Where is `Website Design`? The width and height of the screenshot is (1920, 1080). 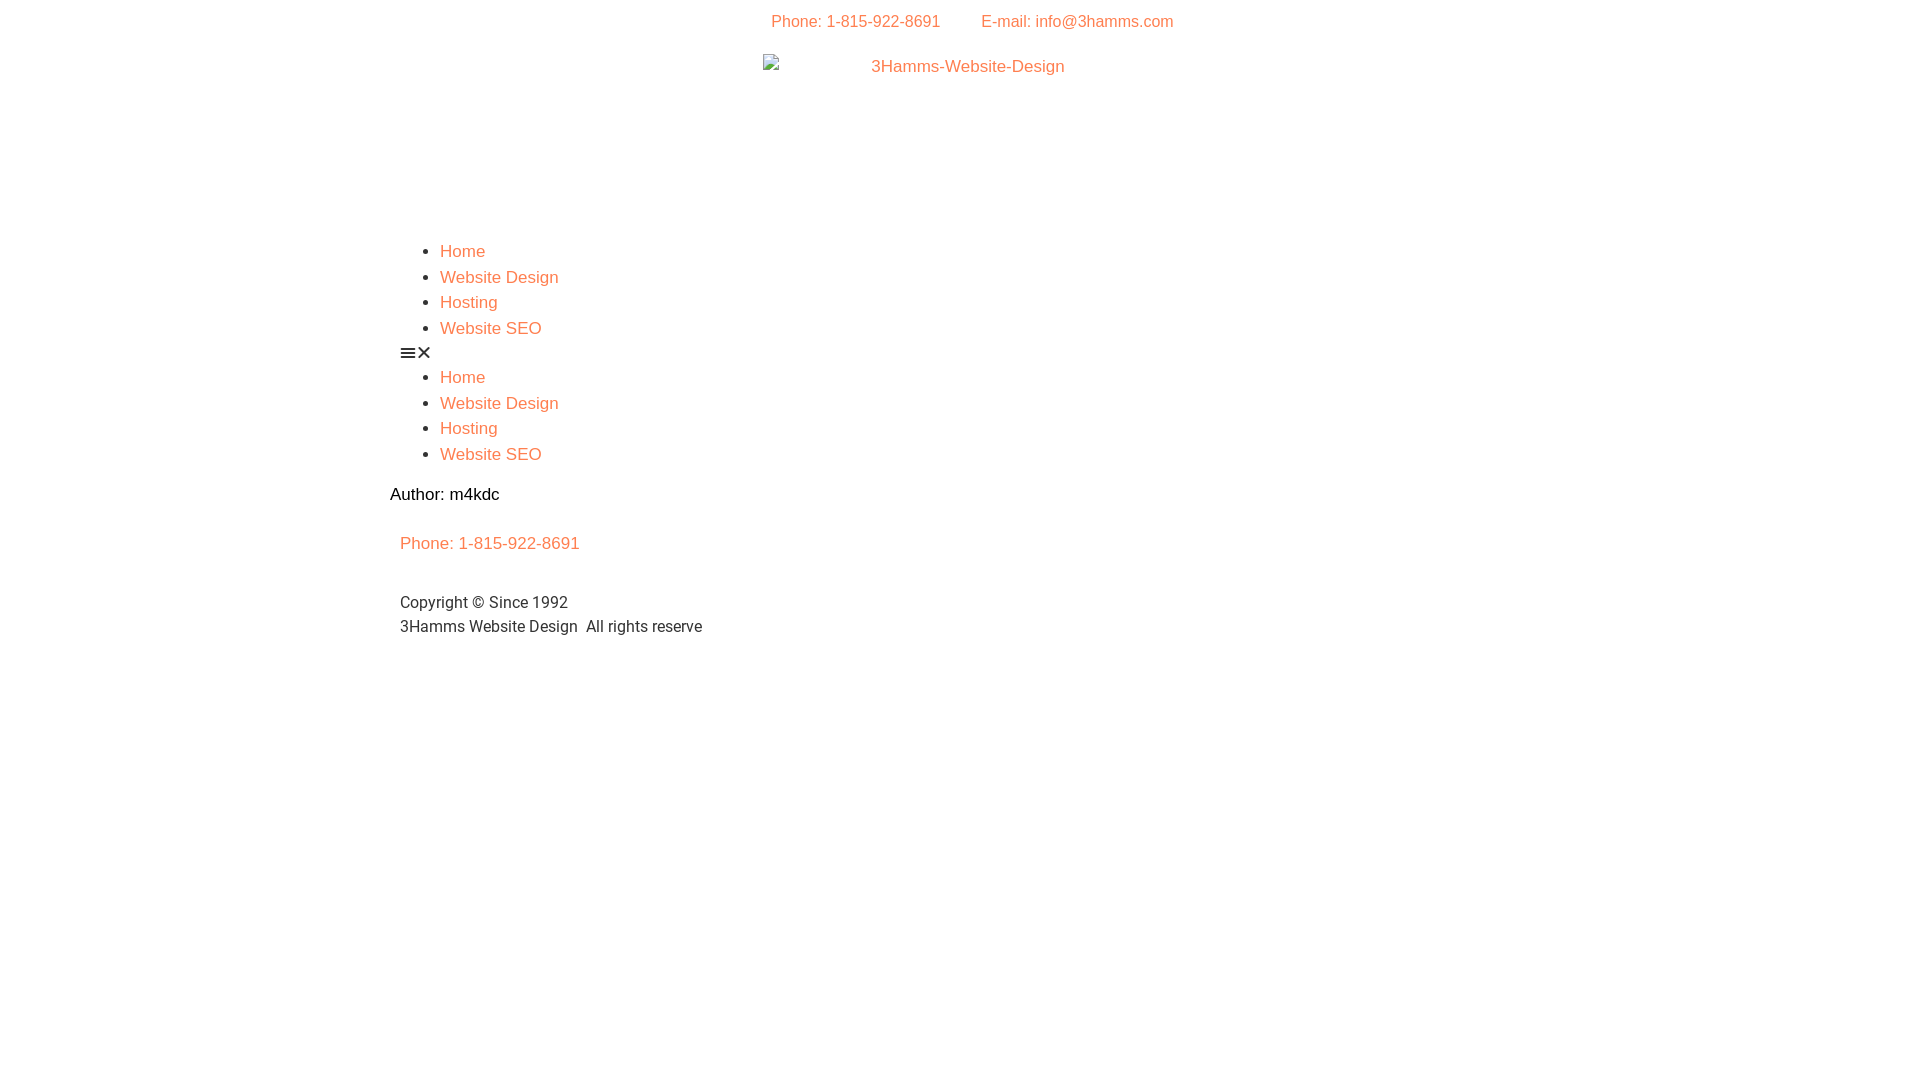 Website Design is located at coordinates (500, 278).